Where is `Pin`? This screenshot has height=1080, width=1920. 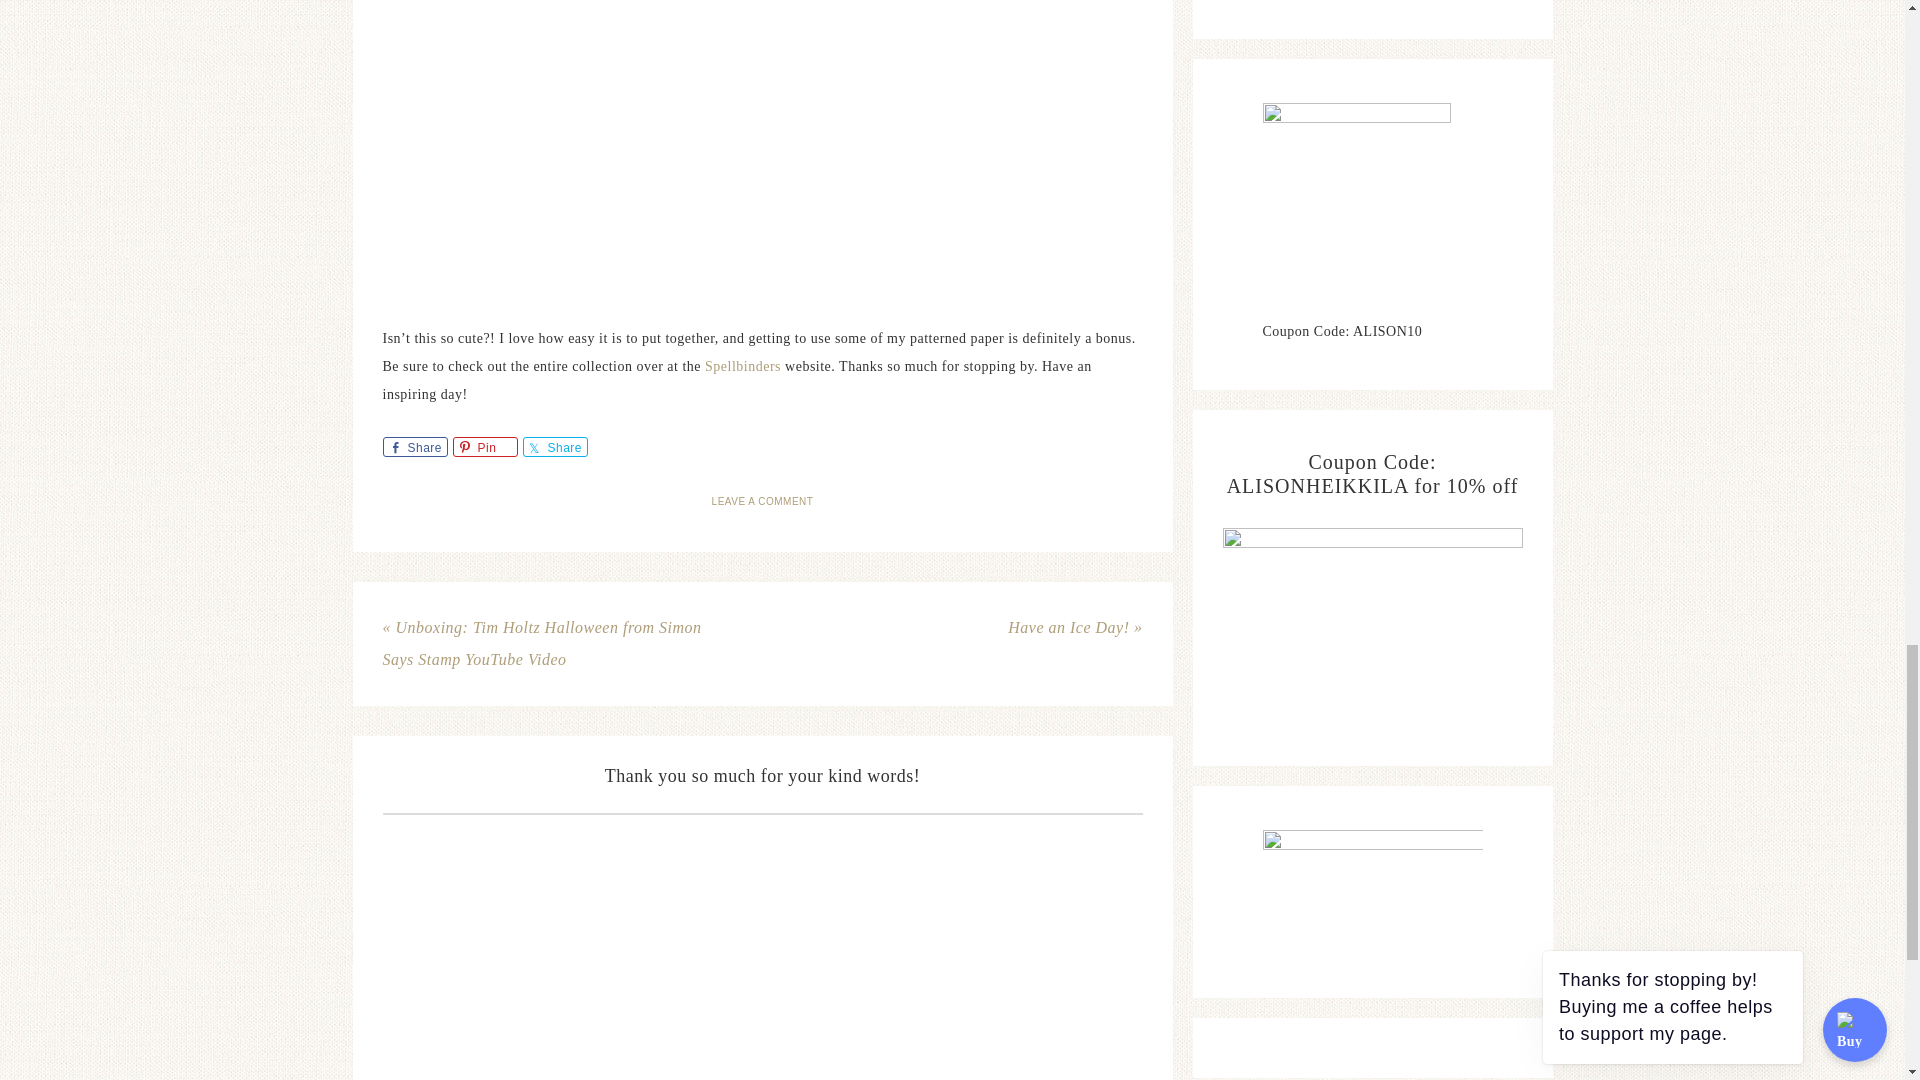
Pin is located at coordinates (484, 446).